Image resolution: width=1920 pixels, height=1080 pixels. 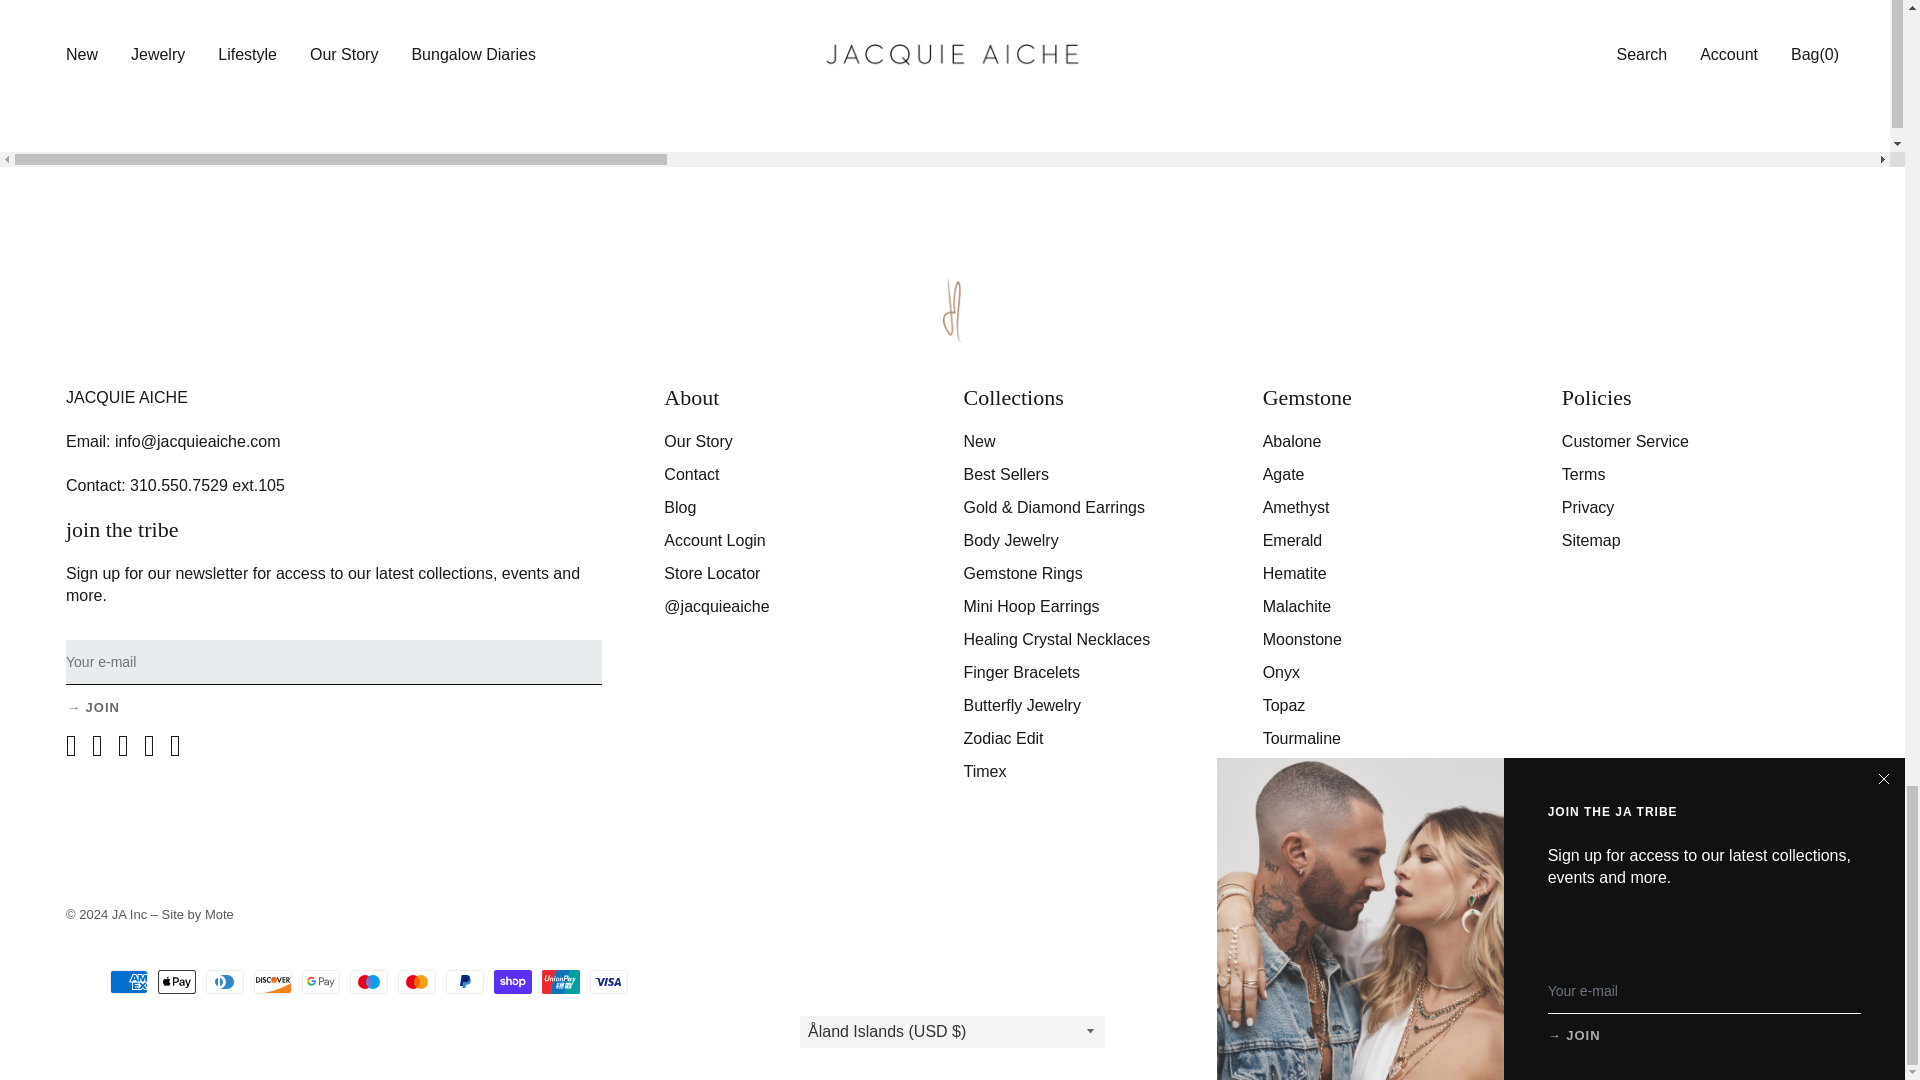 What do you see at coordinates (128, 981) in the screenshot?
I see `American Express` at bounding box center [128, 981].